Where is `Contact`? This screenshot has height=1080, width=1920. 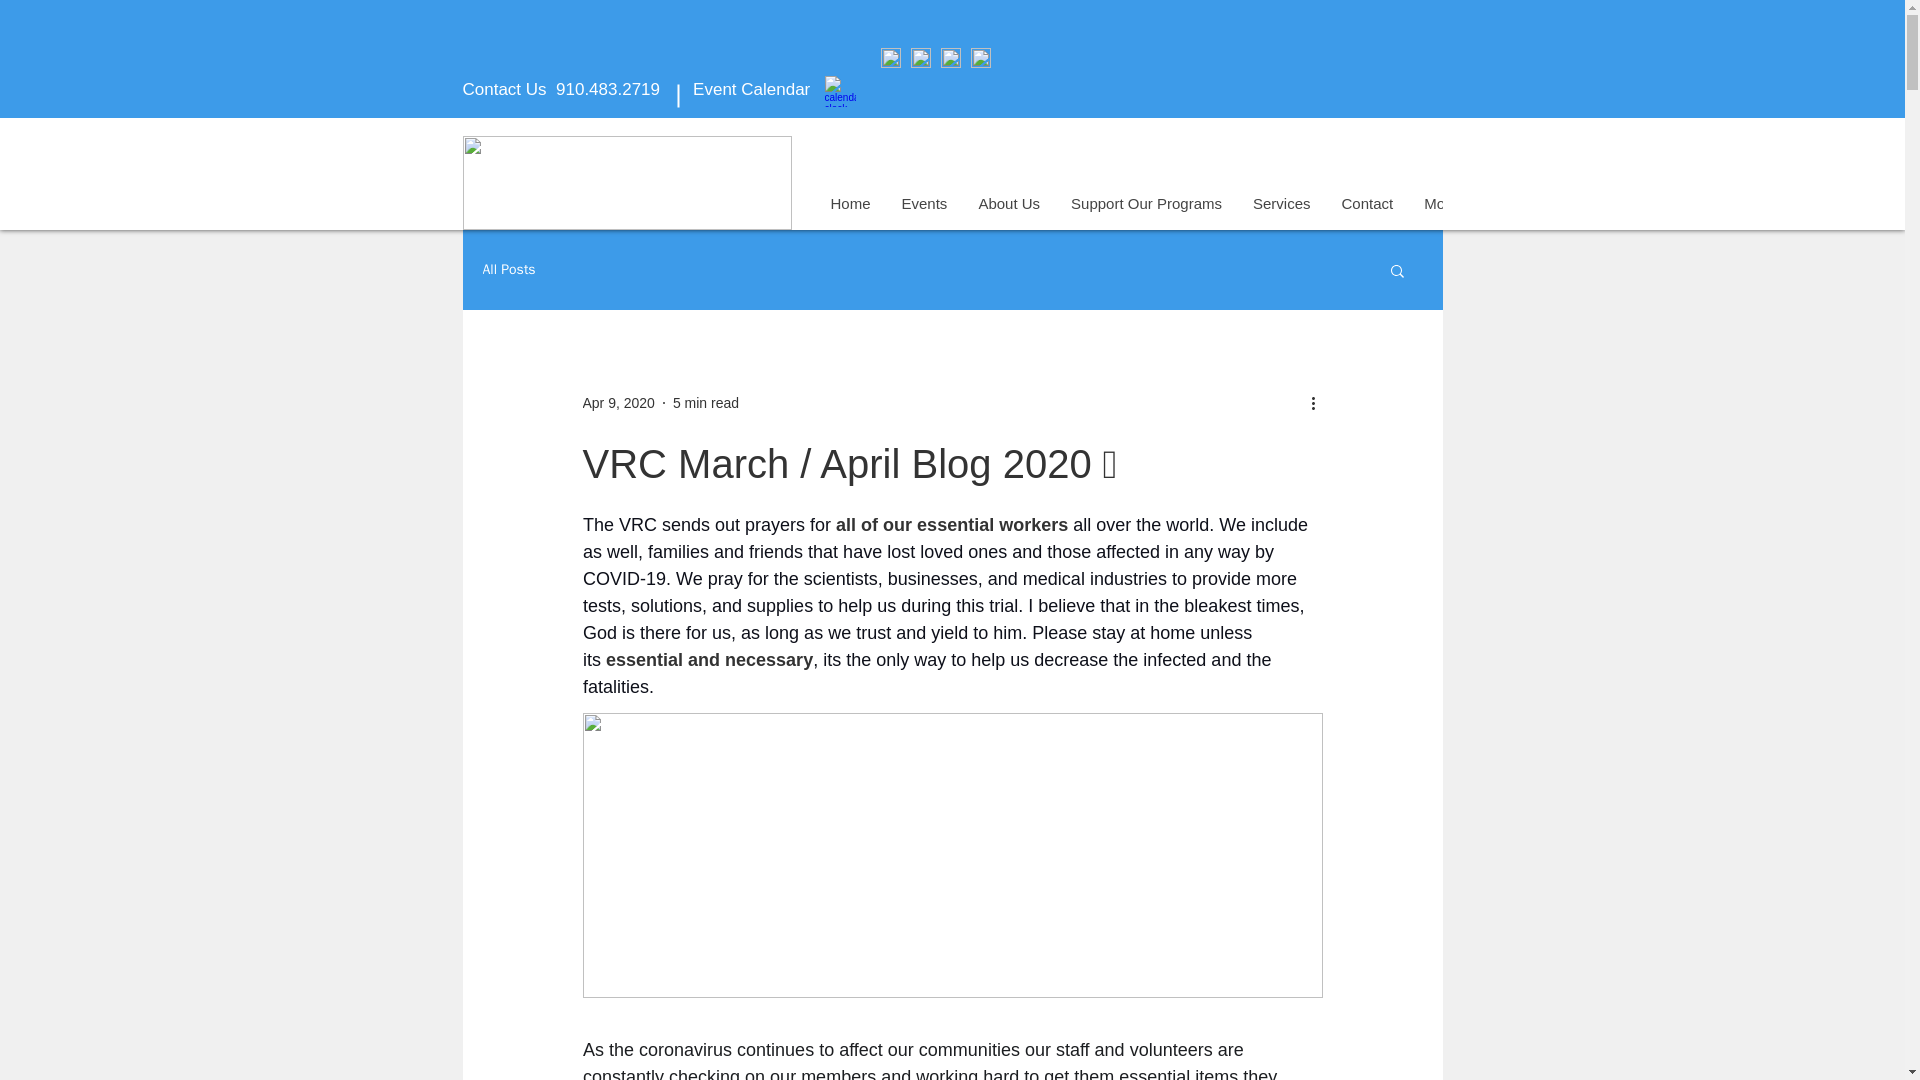
Contact is located at coordinates (1368, 208).